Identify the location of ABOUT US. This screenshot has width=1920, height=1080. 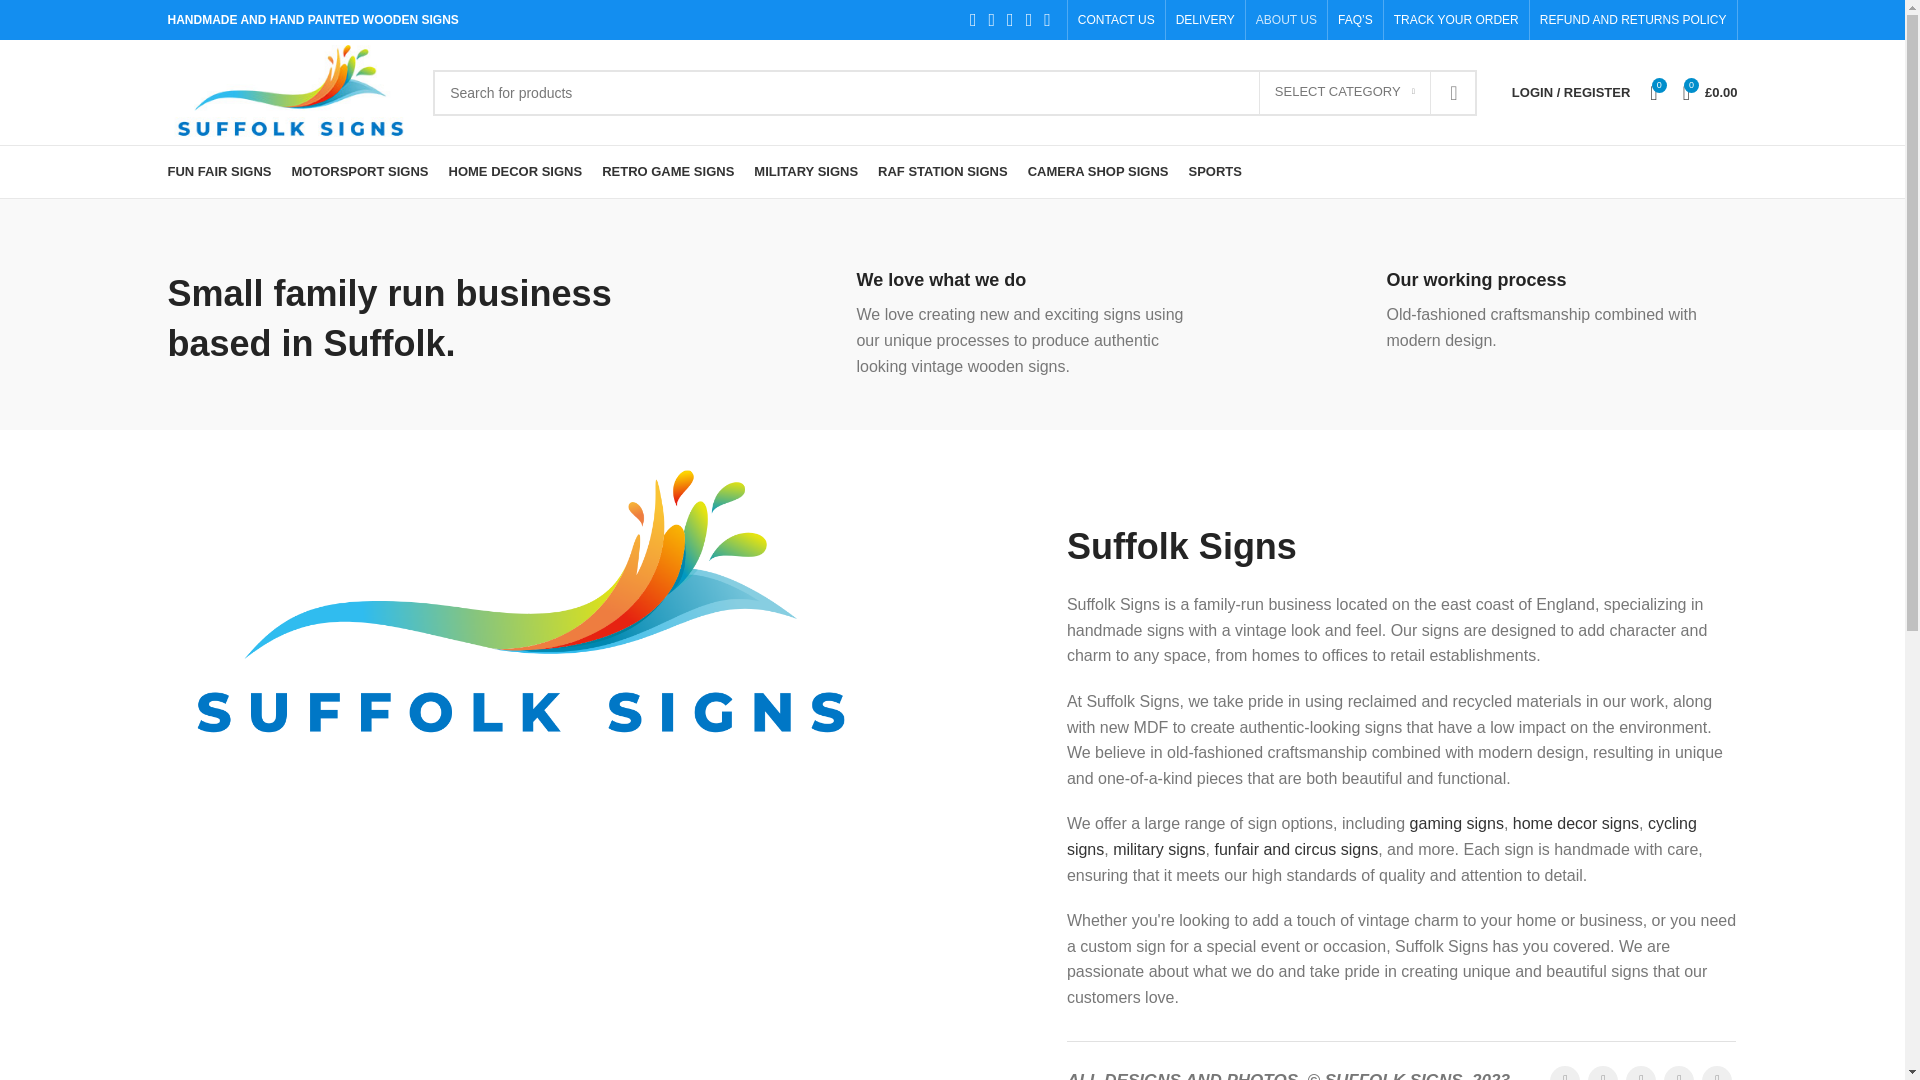
(1286, 20).